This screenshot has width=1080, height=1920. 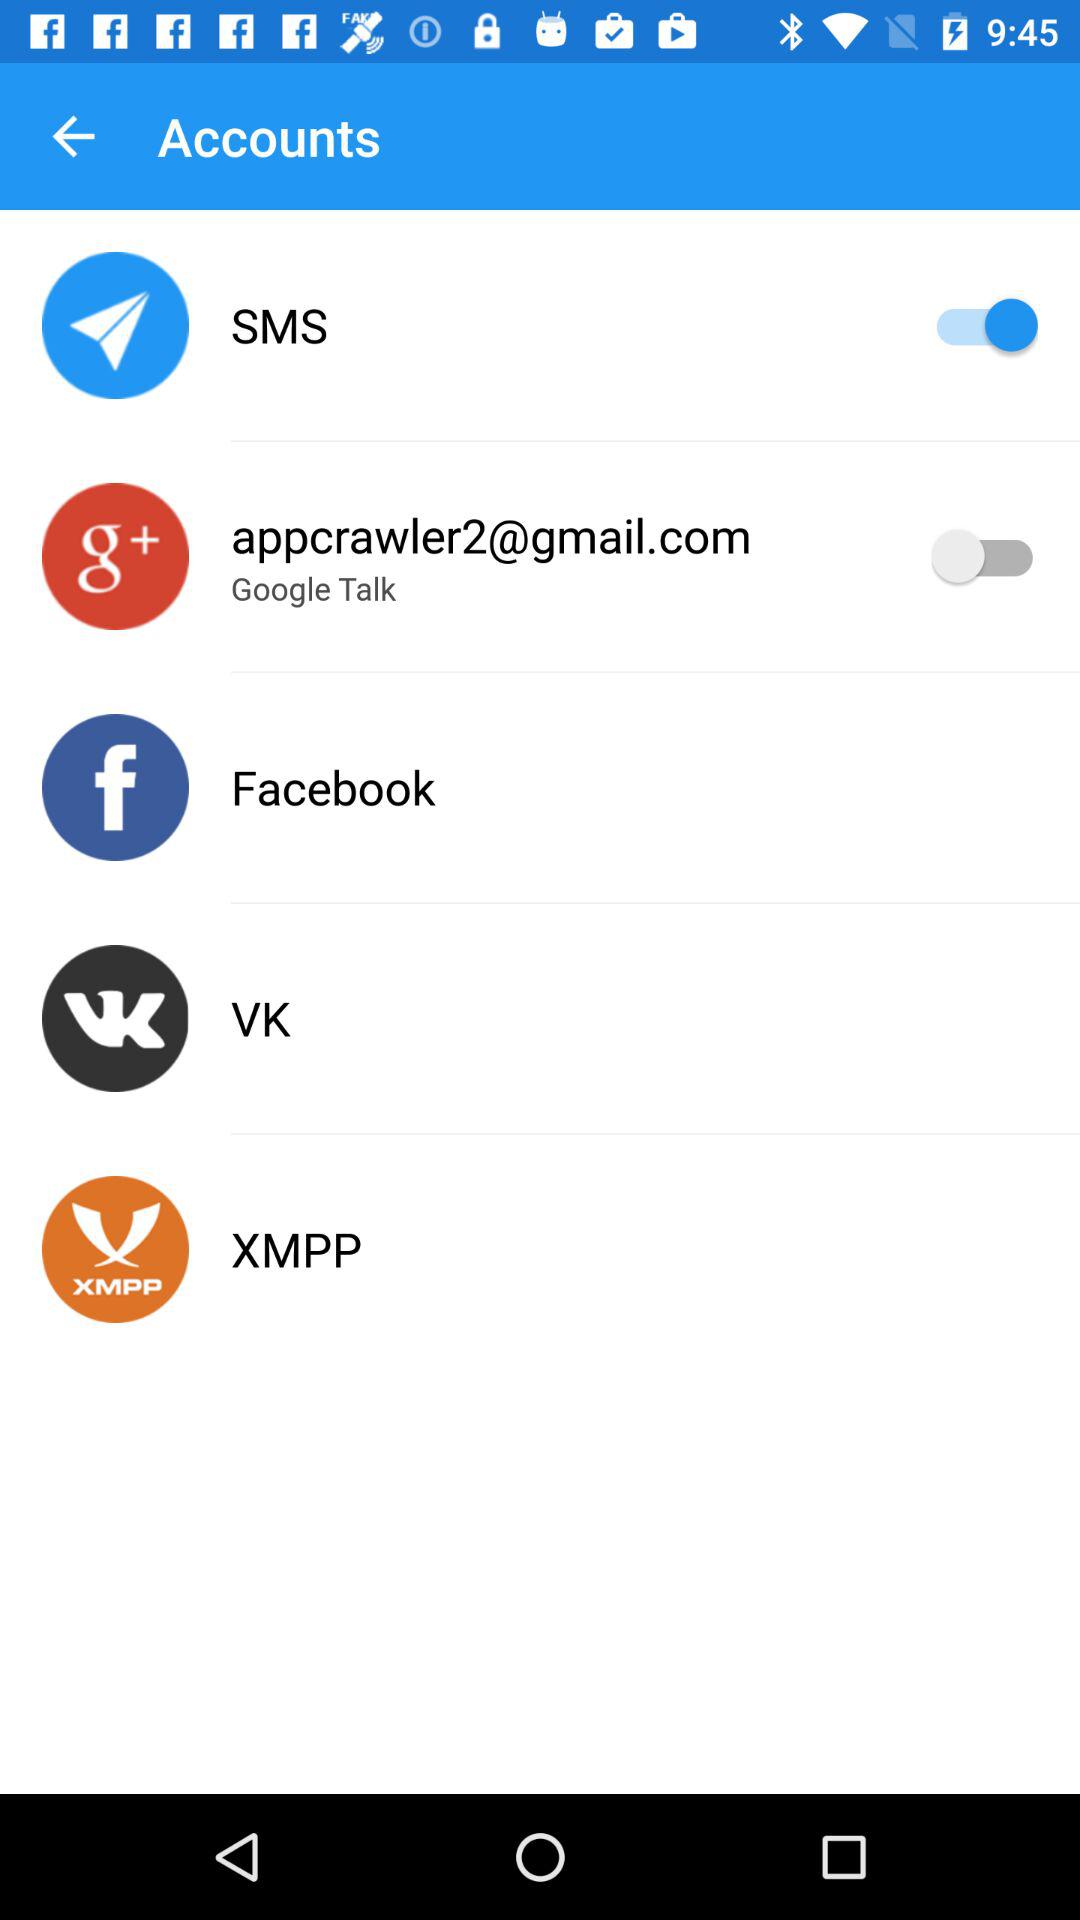 What do you see at coordinates (116, 788) in the screenshot?
I see `open facebook app` at bounding box center [116, 788].